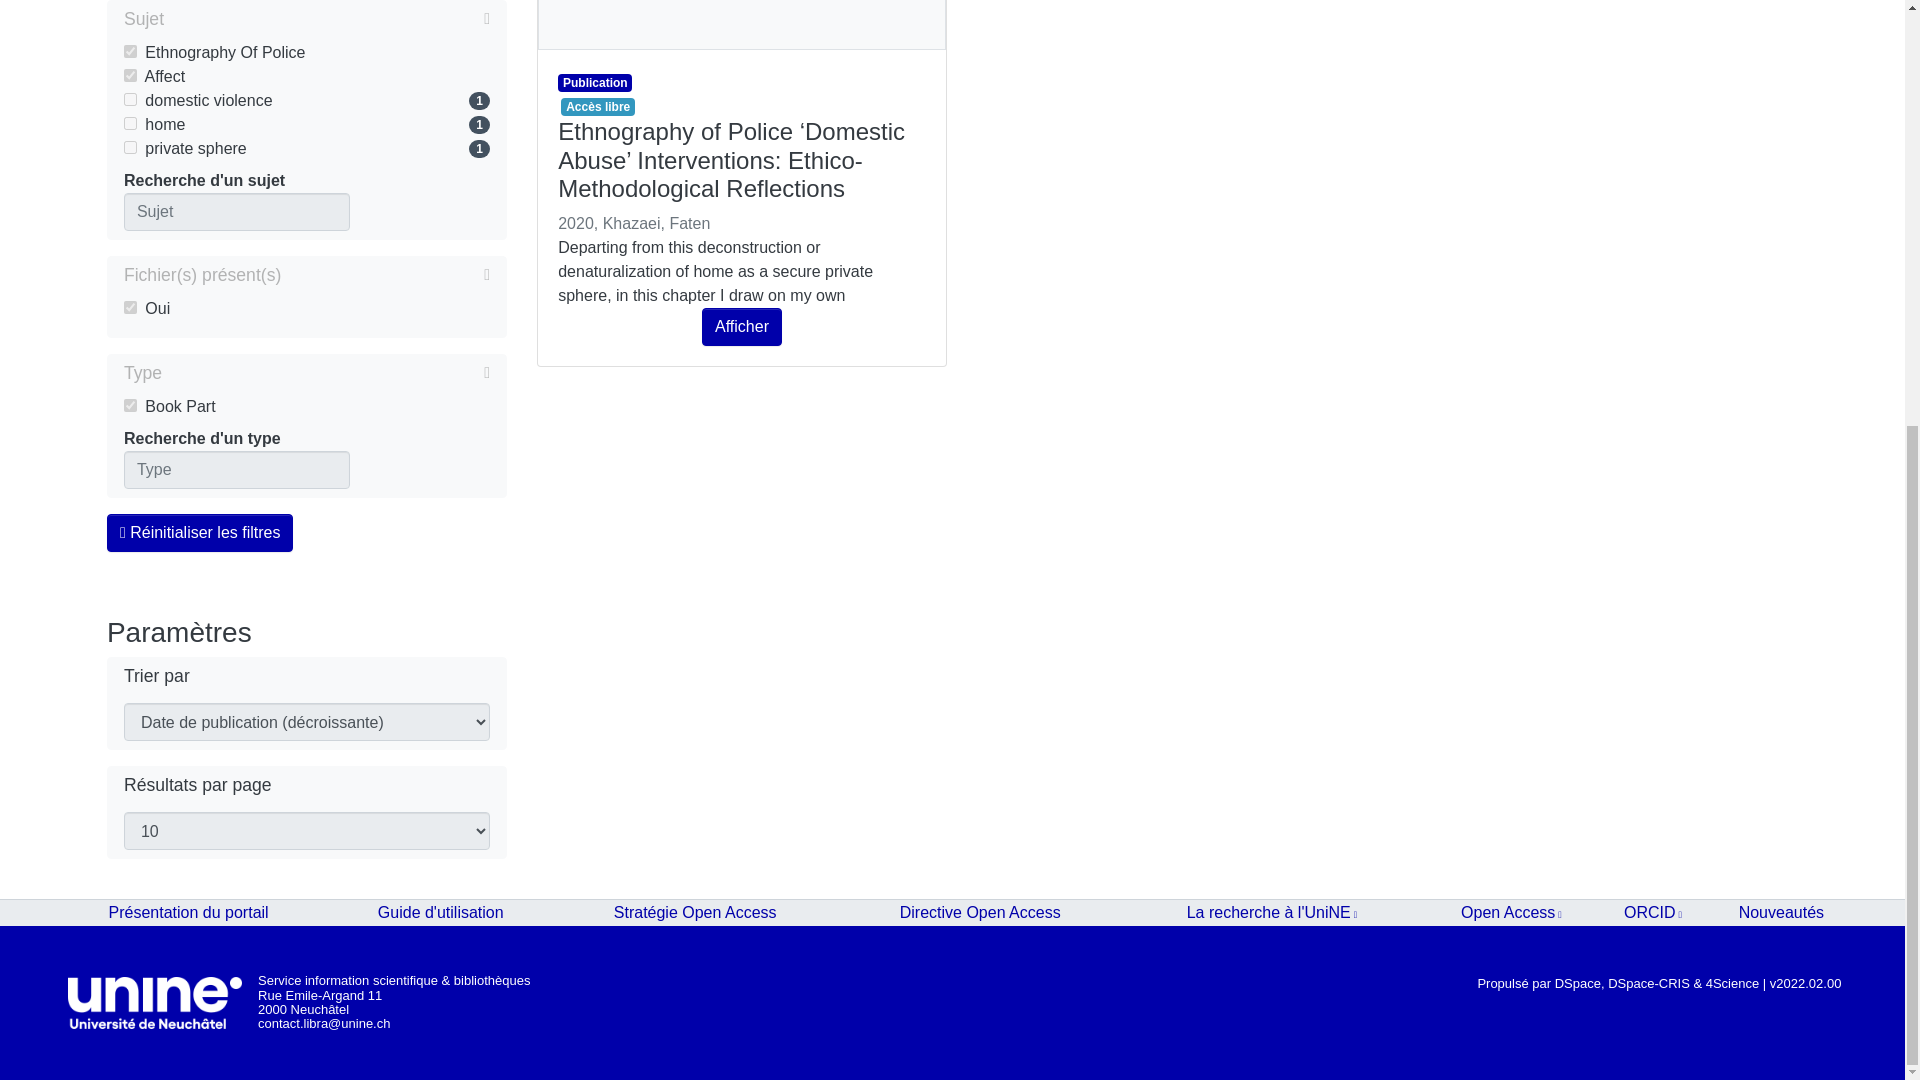 This screenshot has width=1920, height=1080. What do you see at coordinates (130, 52) in the screenshot?
I see `on` at bounding box center [130, 52].